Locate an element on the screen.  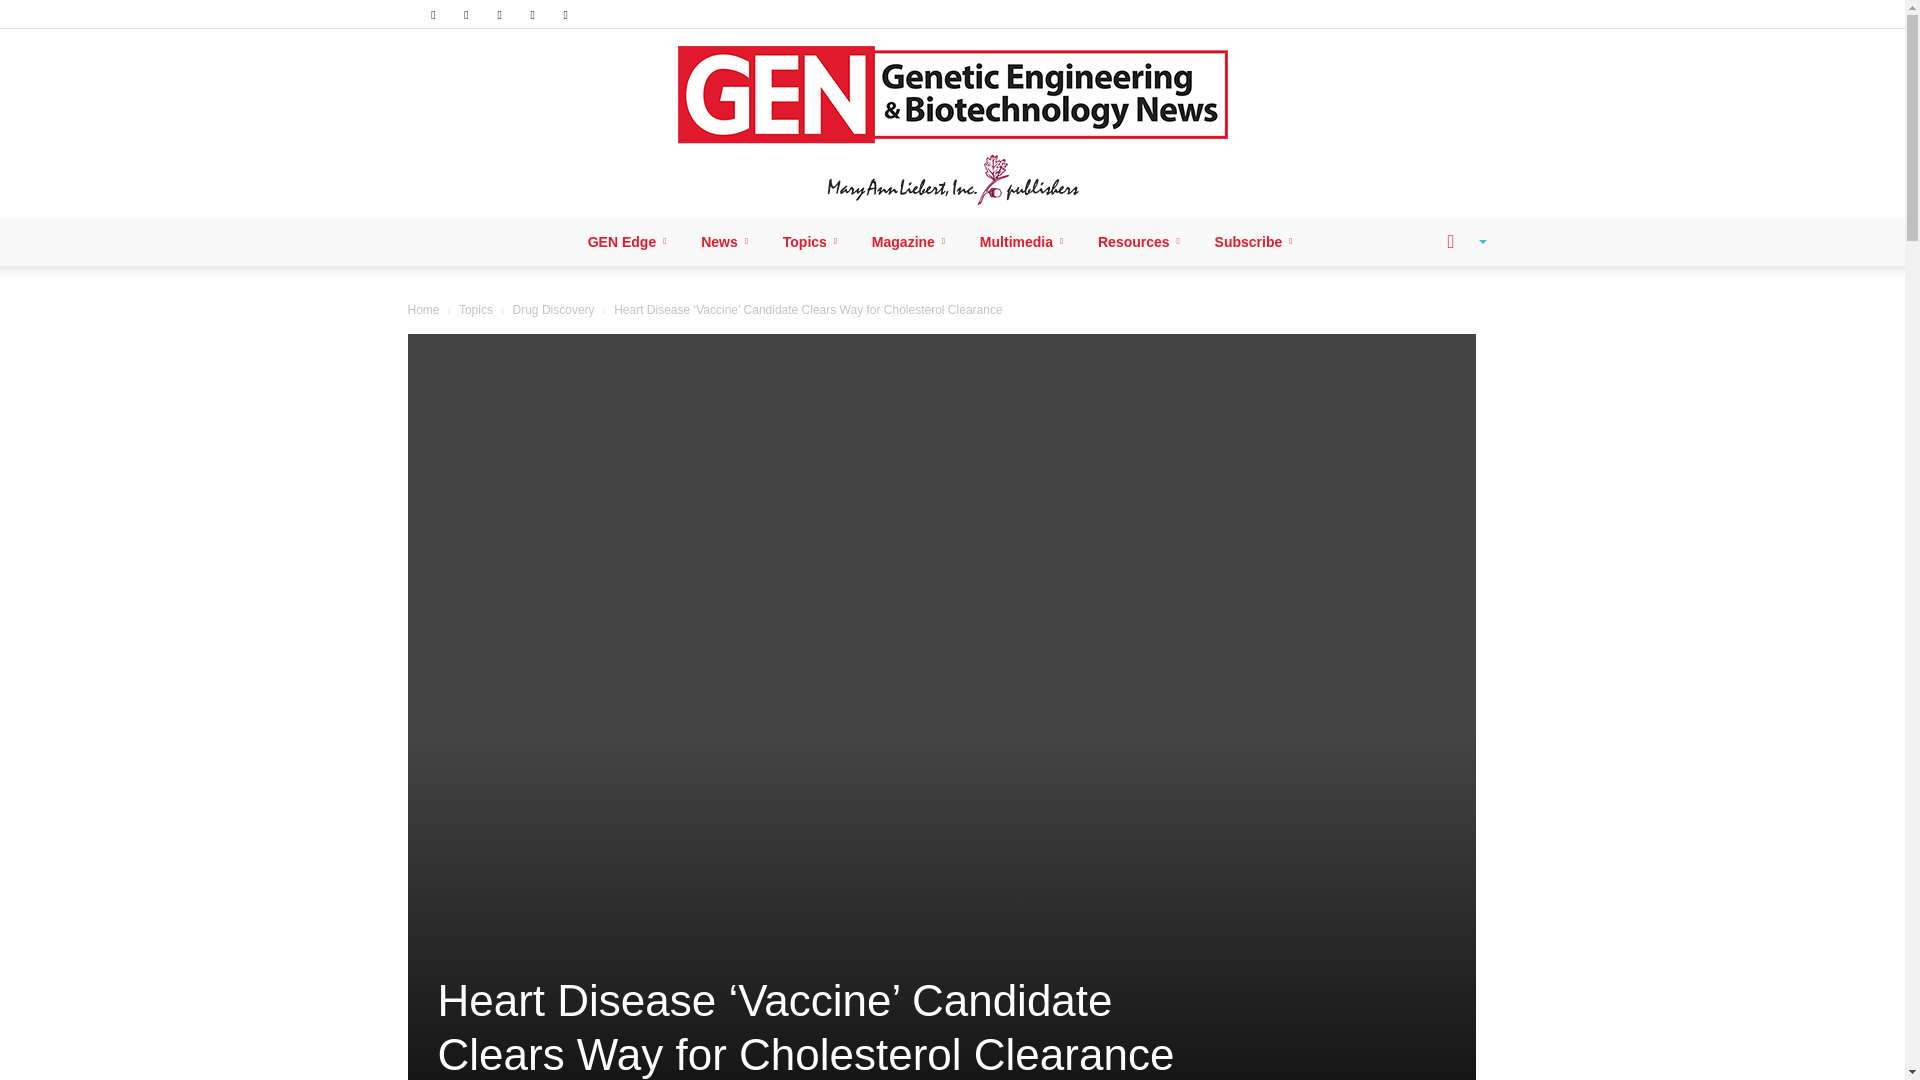
View all posts in Topics is located at coordinates (476, 310).